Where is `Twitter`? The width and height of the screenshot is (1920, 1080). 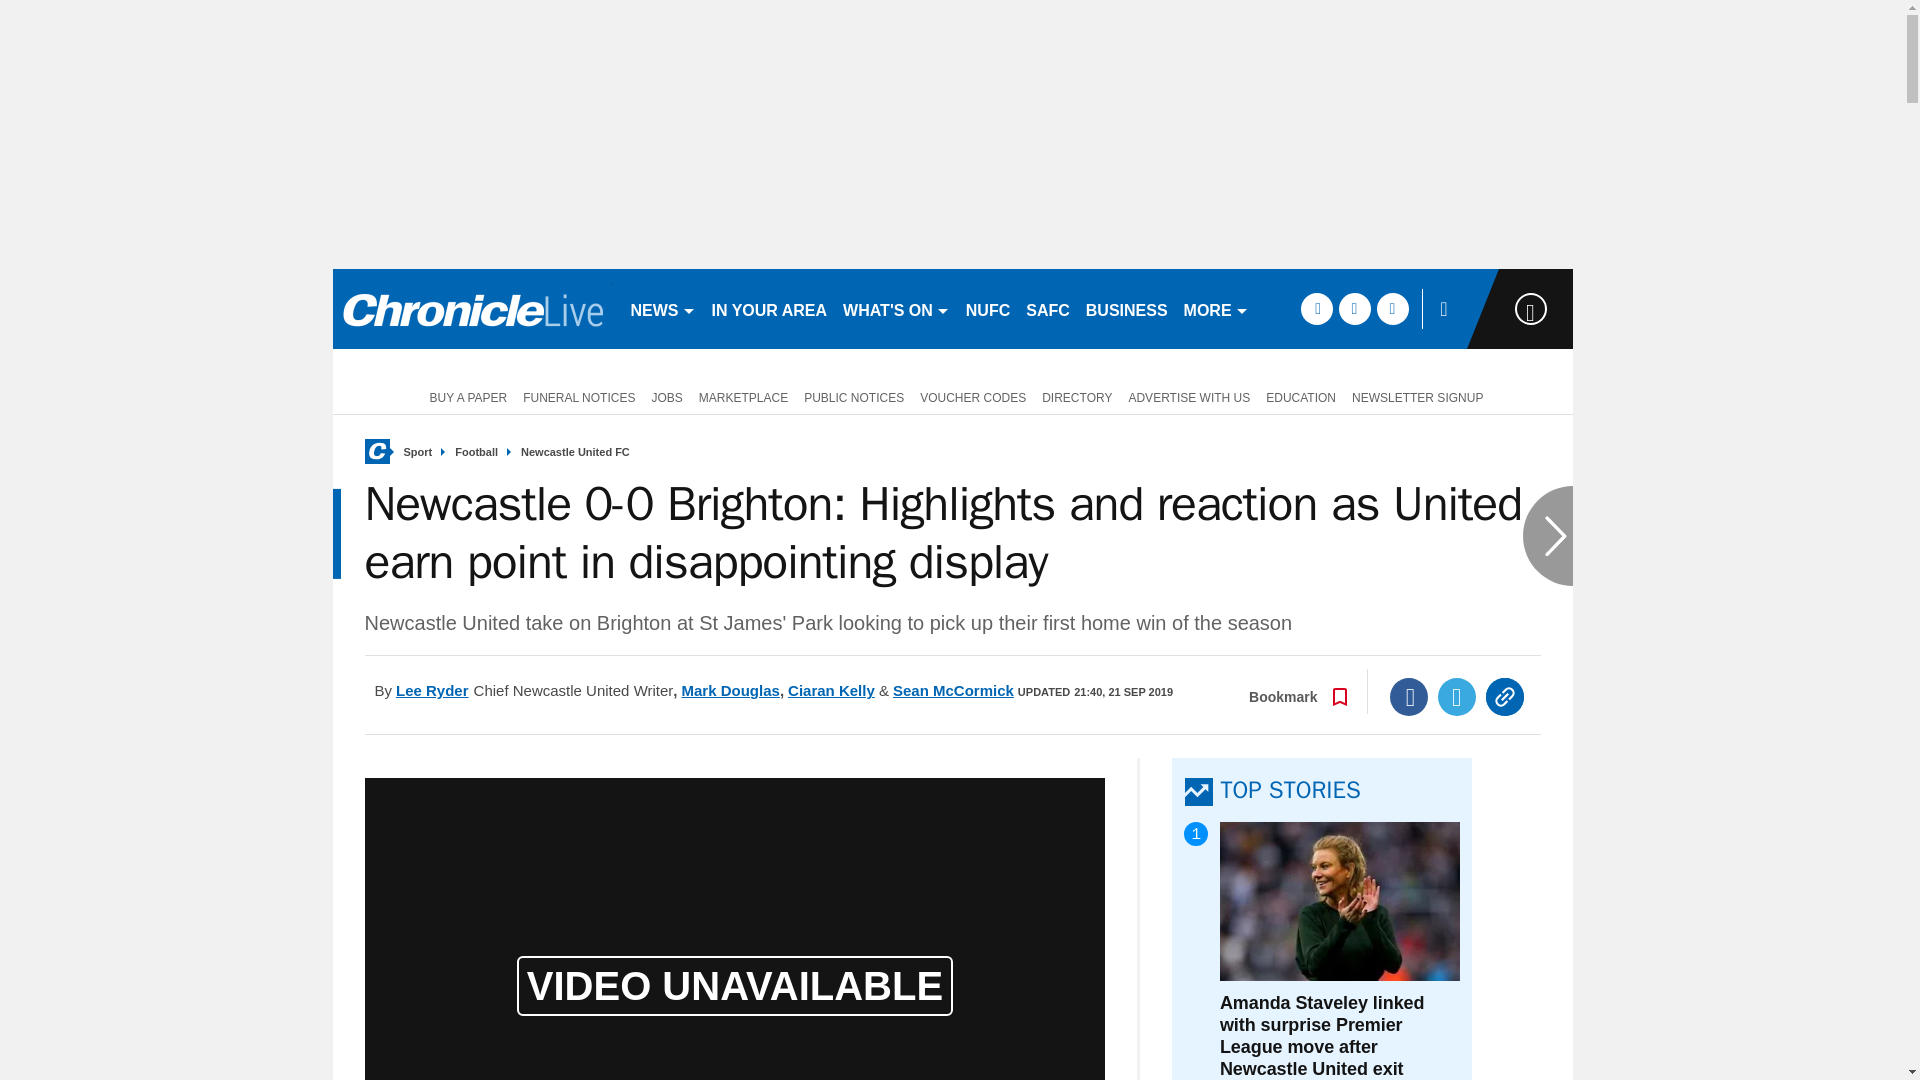 Twitter is located at coordinates (1457, 697).